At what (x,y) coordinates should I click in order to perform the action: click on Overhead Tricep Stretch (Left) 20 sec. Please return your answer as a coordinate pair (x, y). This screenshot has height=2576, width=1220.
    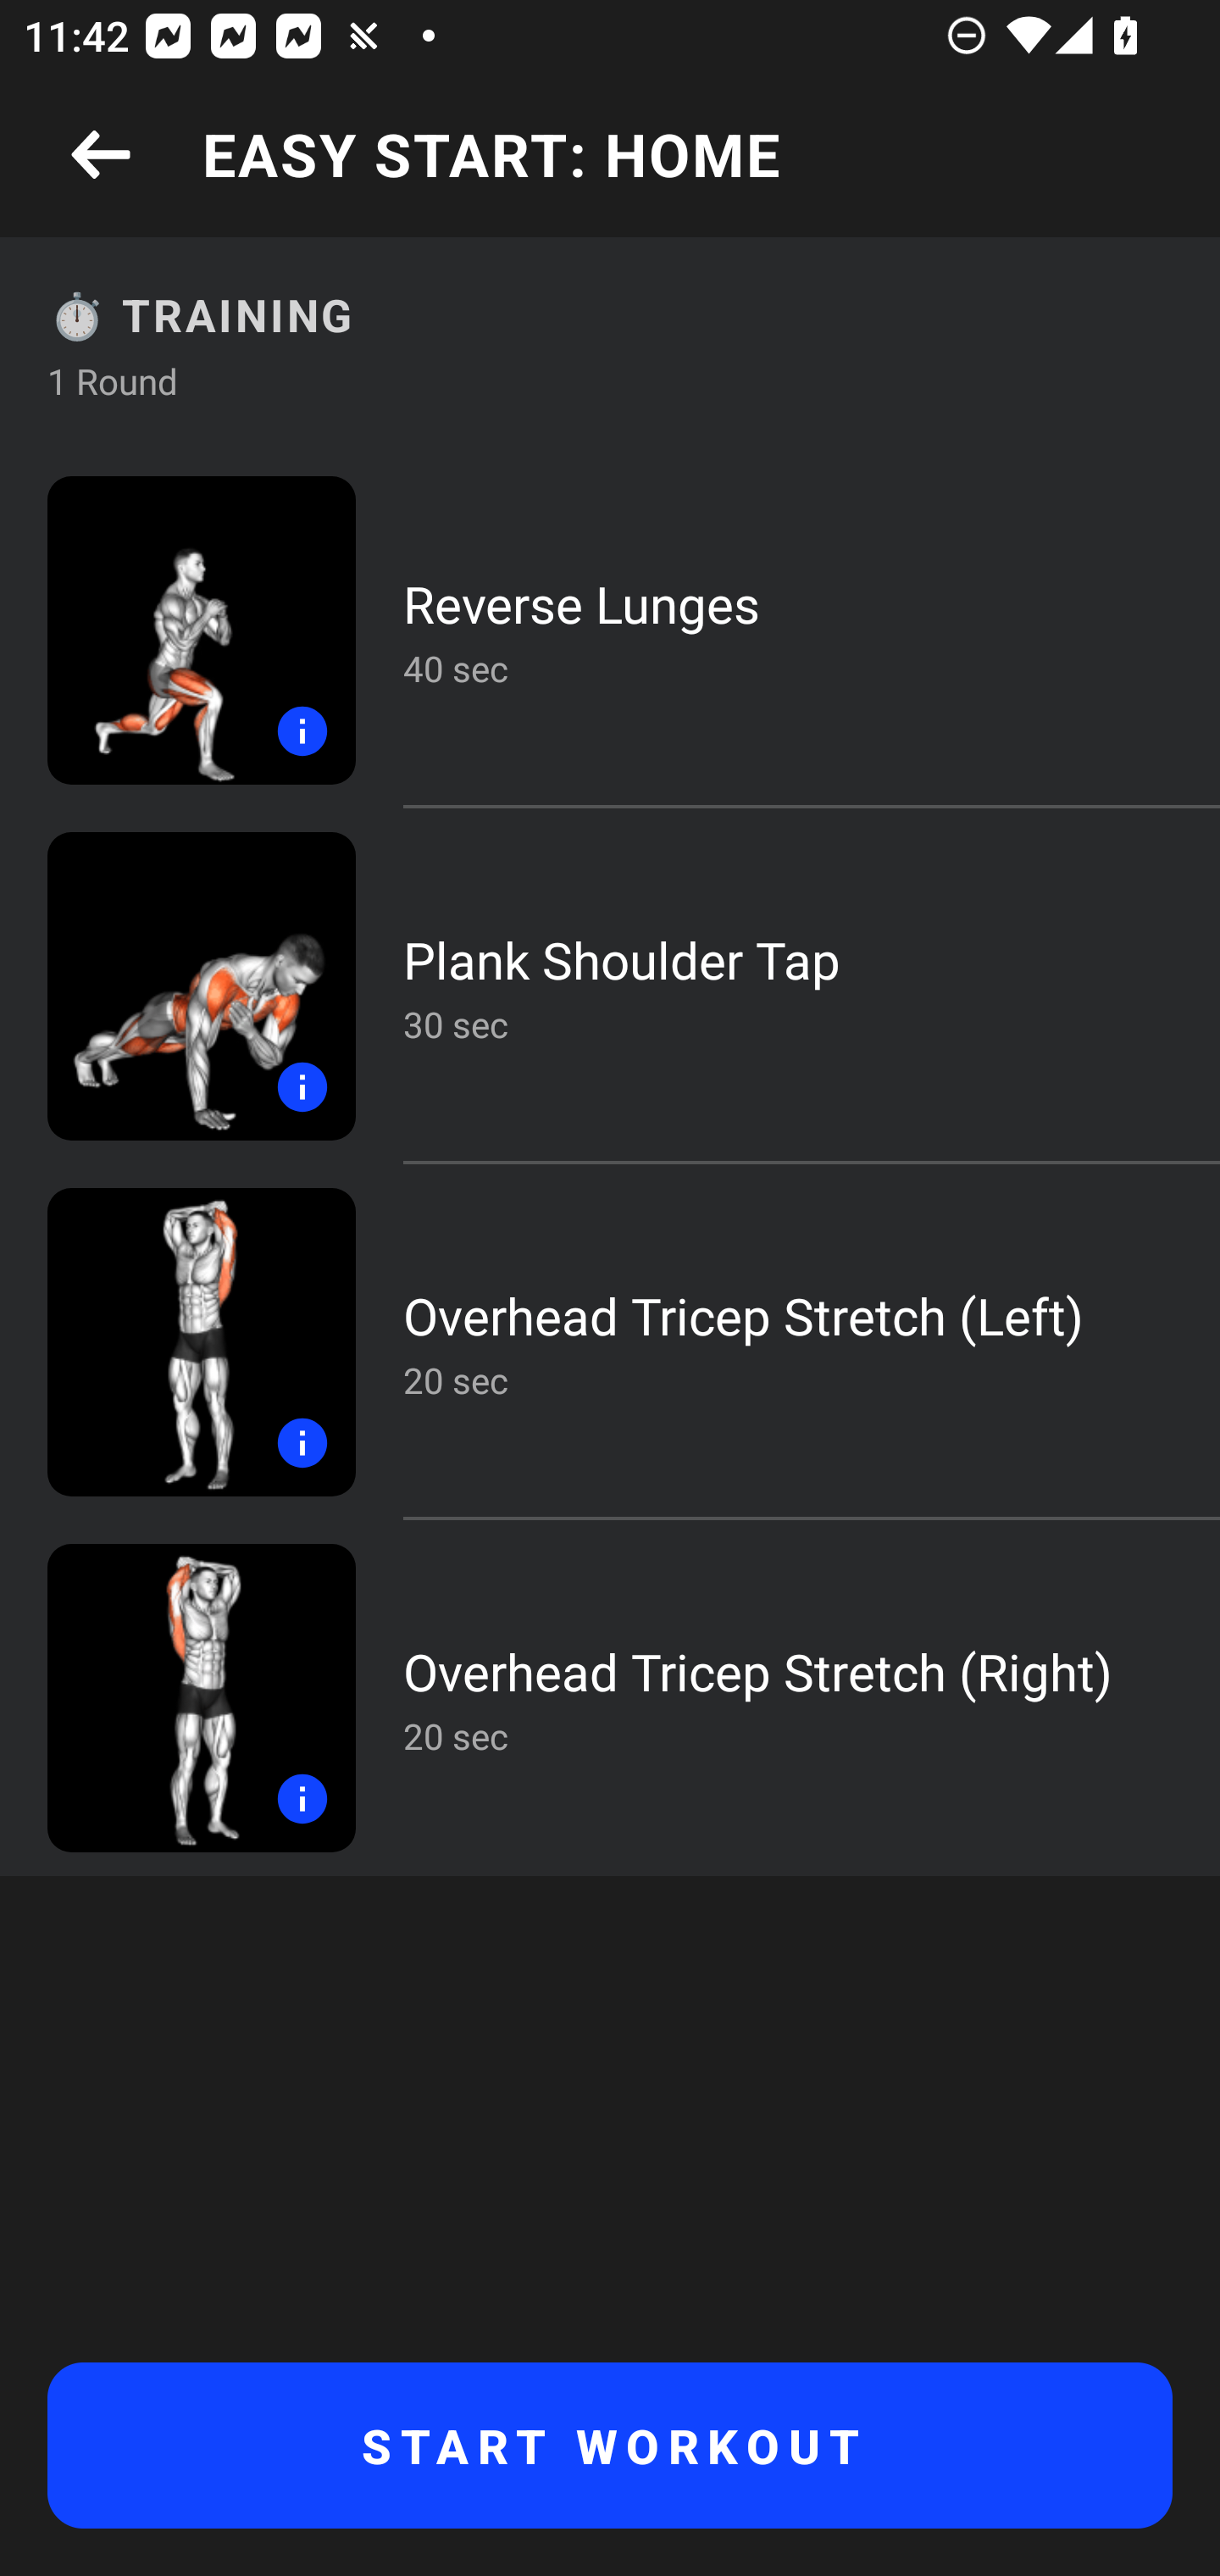
    Looking at the image, I should click on (610, 1342).